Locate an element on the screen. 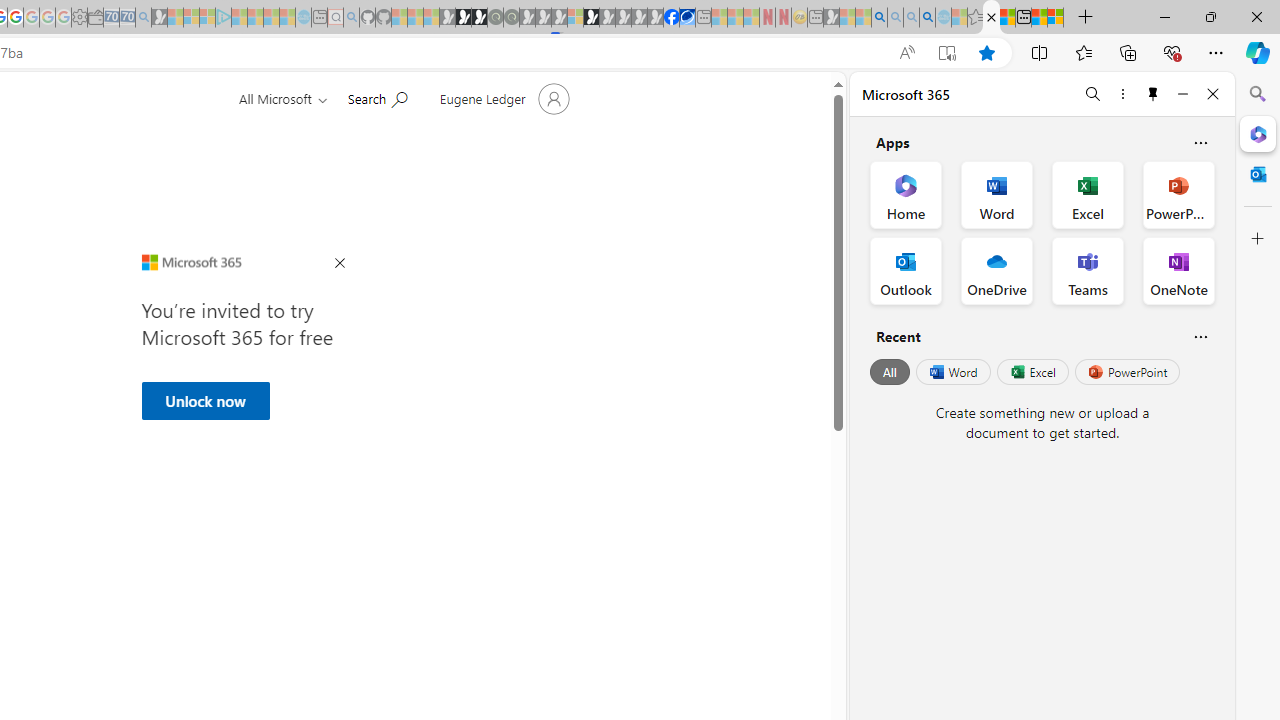 The width and height of the screenshot is (1280, 720). Word Office App is located at coordinates (996, 194).